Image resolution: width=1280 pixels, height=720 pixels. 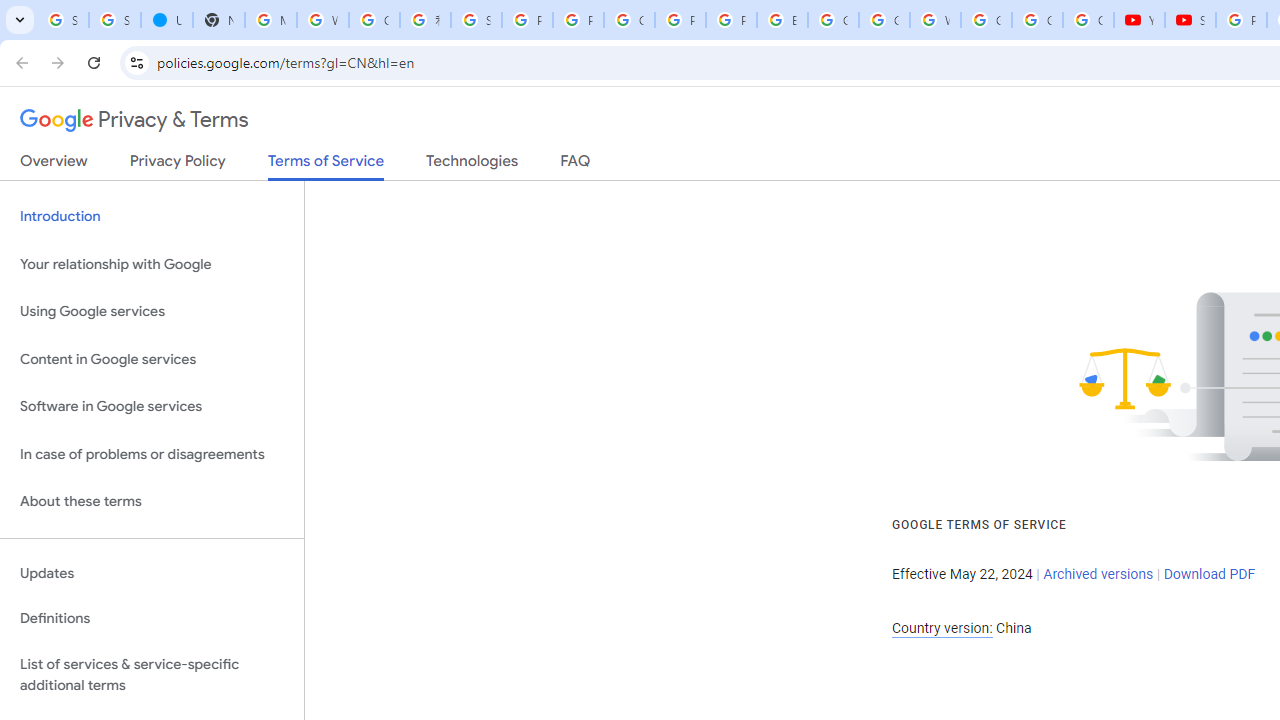 What do you see at coordinates (782, 20) in the screenshot?
I see `Edit and view right-to-left text - Google Docs Editors Help` at bounding box center [782, 20].